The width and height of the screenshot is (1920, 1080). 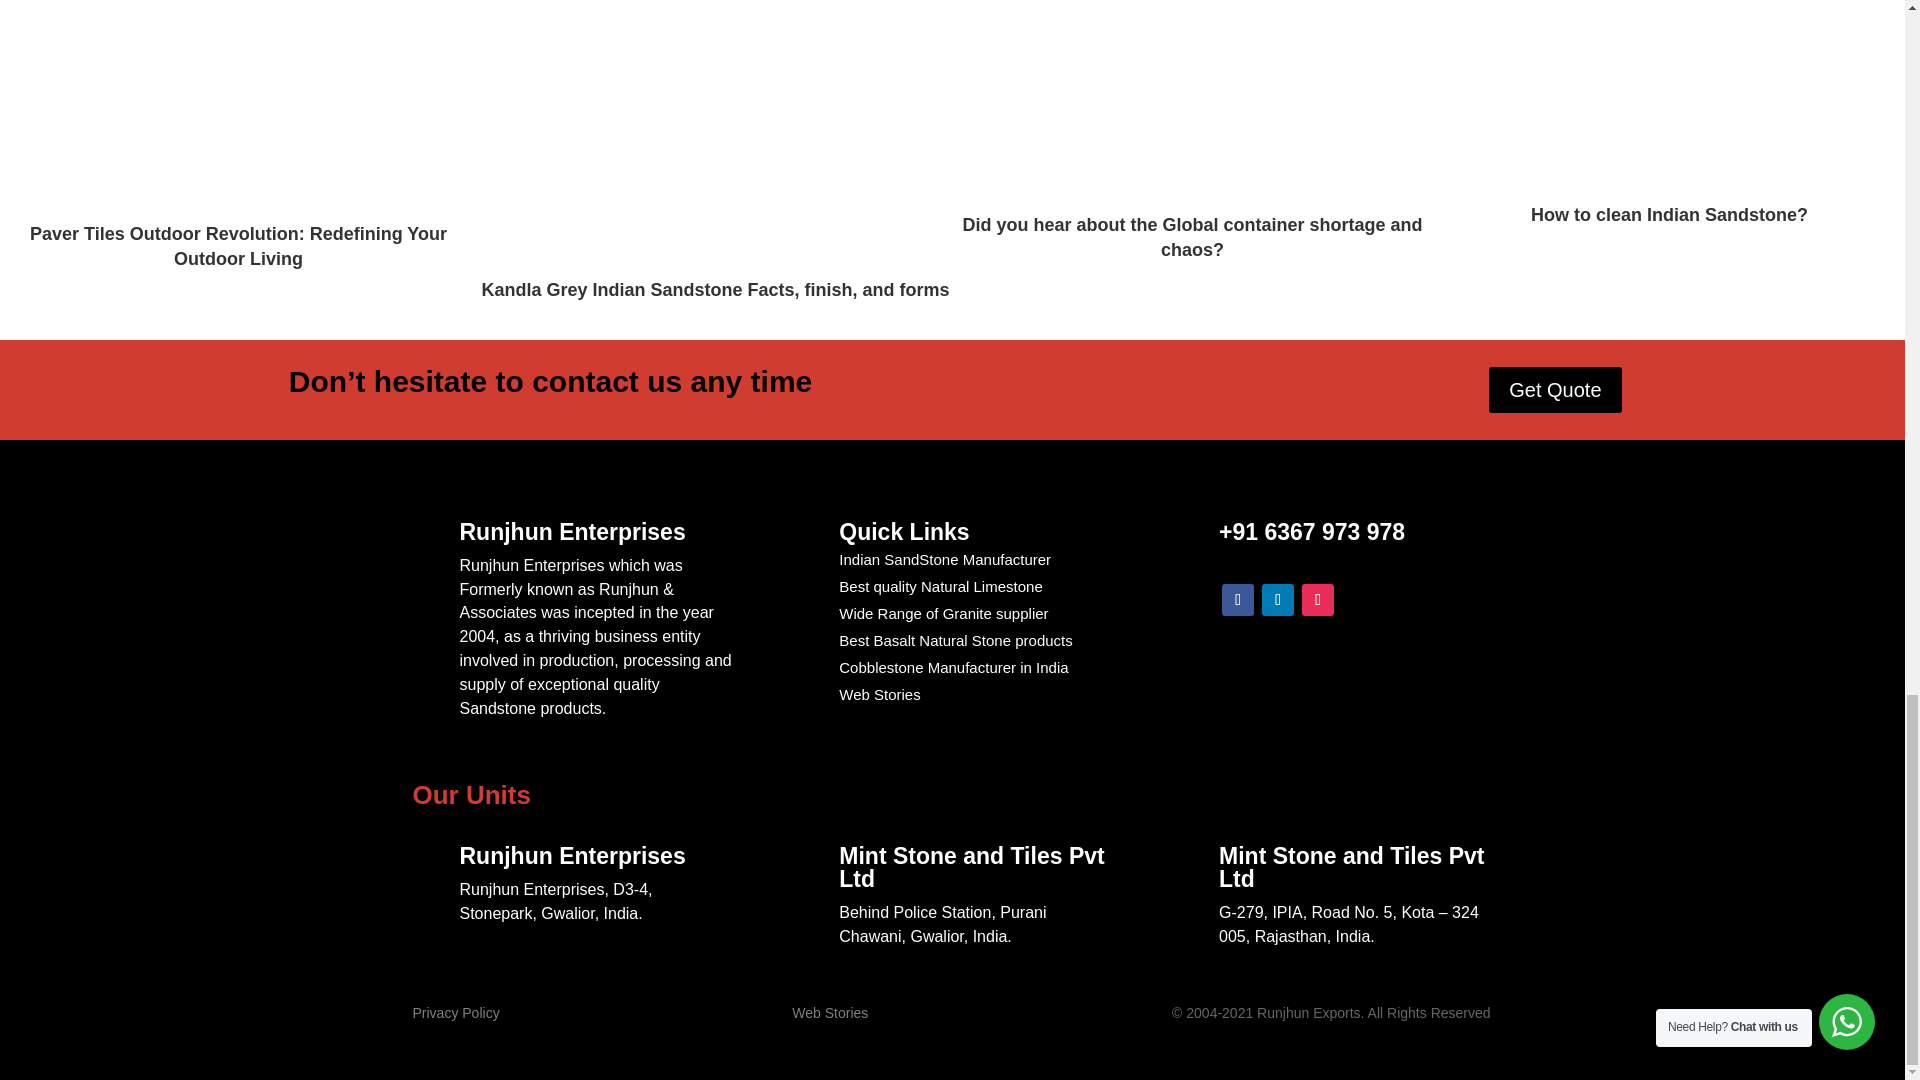 What do you see at coordinates (1318, 600) in the screenshot?
I see `Follow on Instagram` at bounding box center [1318, 600].